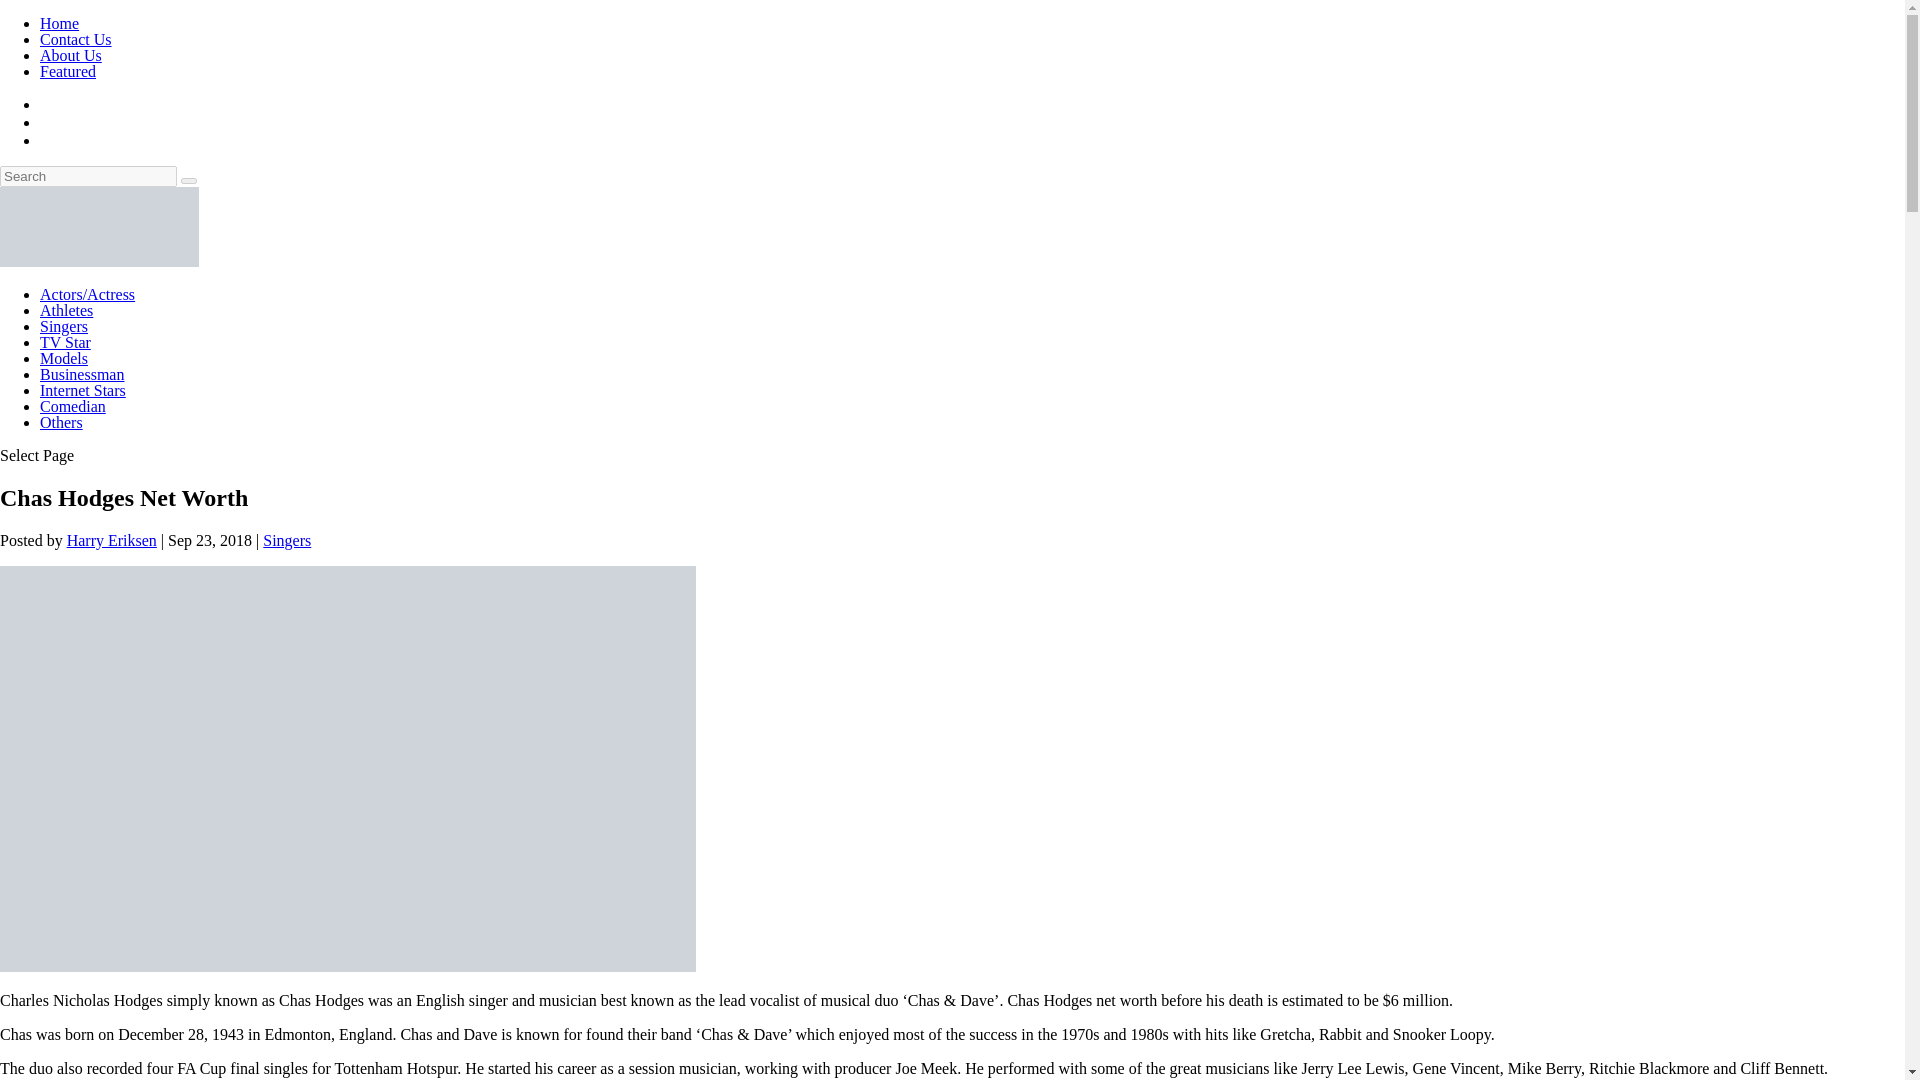 The height and width of the screenshot is (1080, 1920). Describe the element at coordinates (61, 422) in the screenshot. I see `Others` at that location.